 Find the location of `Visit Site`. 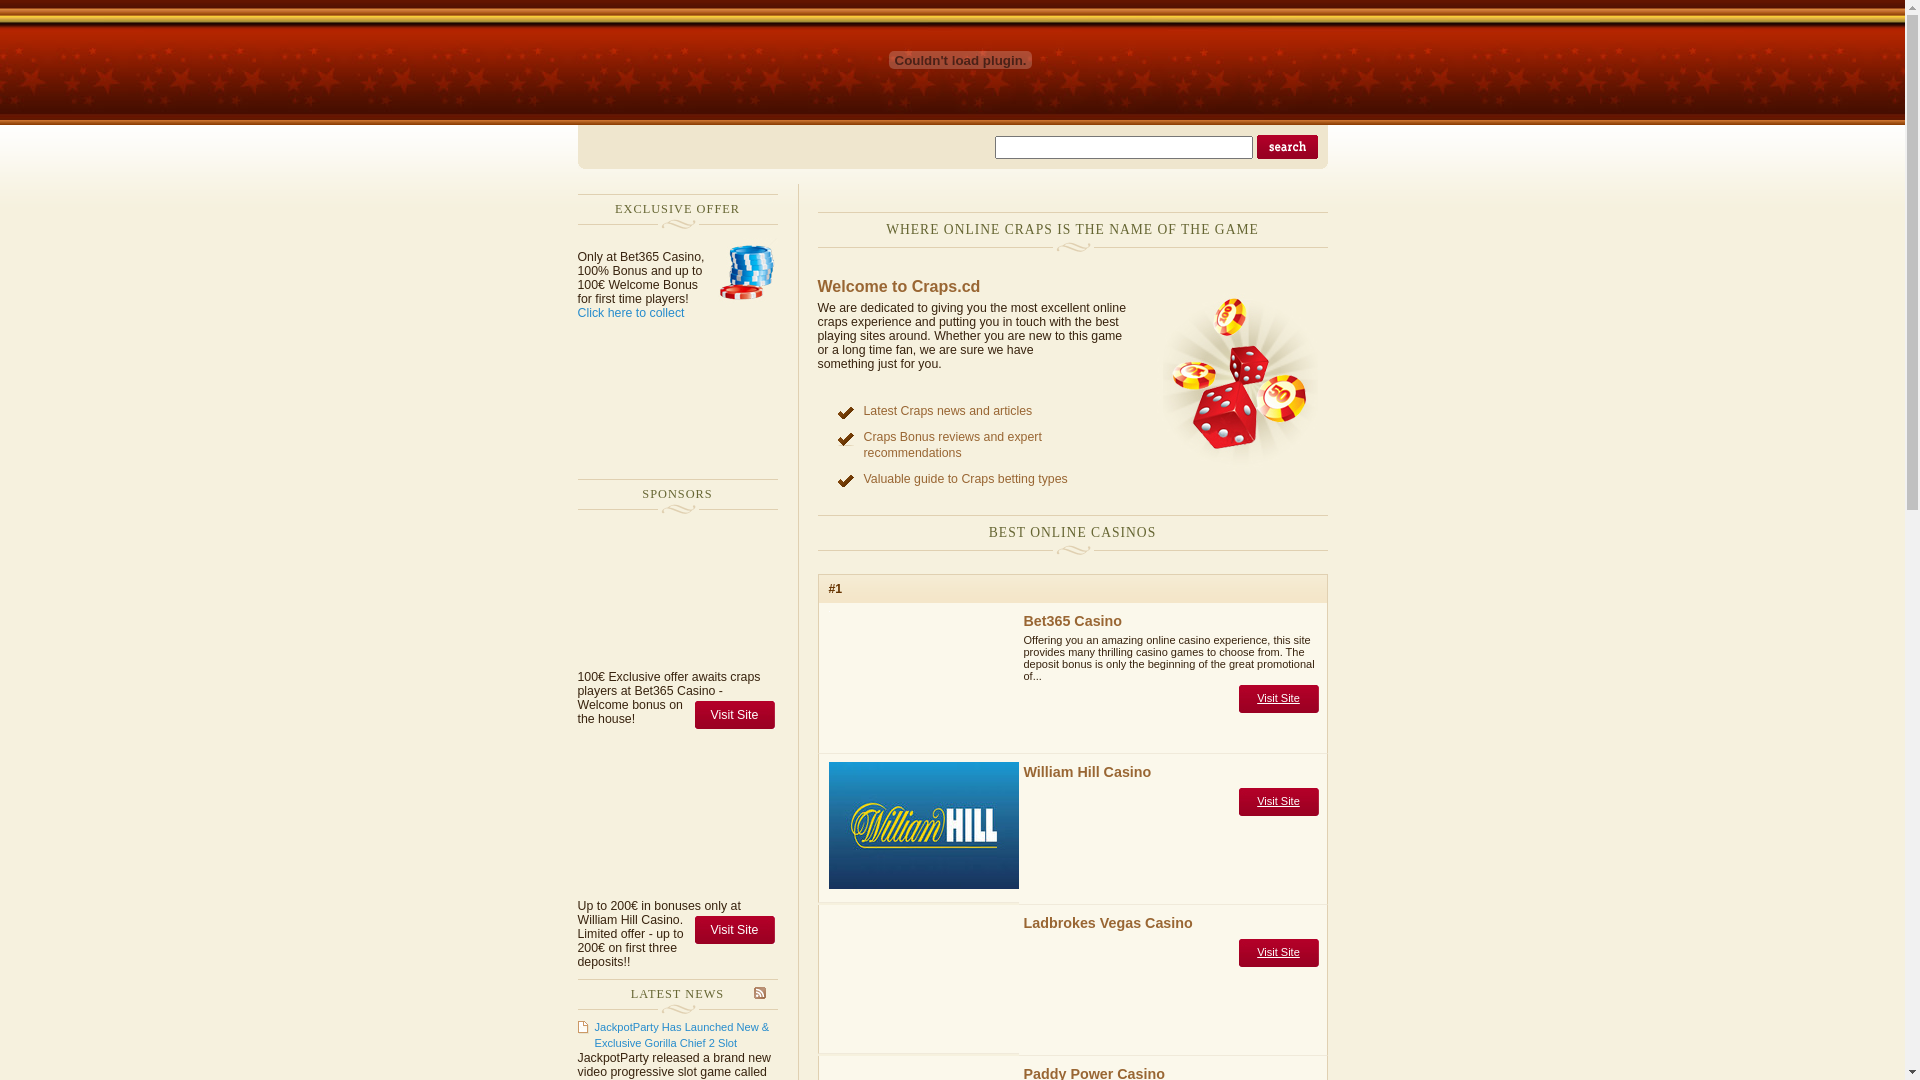

Visit Site is located at coordinates (1278, 952).